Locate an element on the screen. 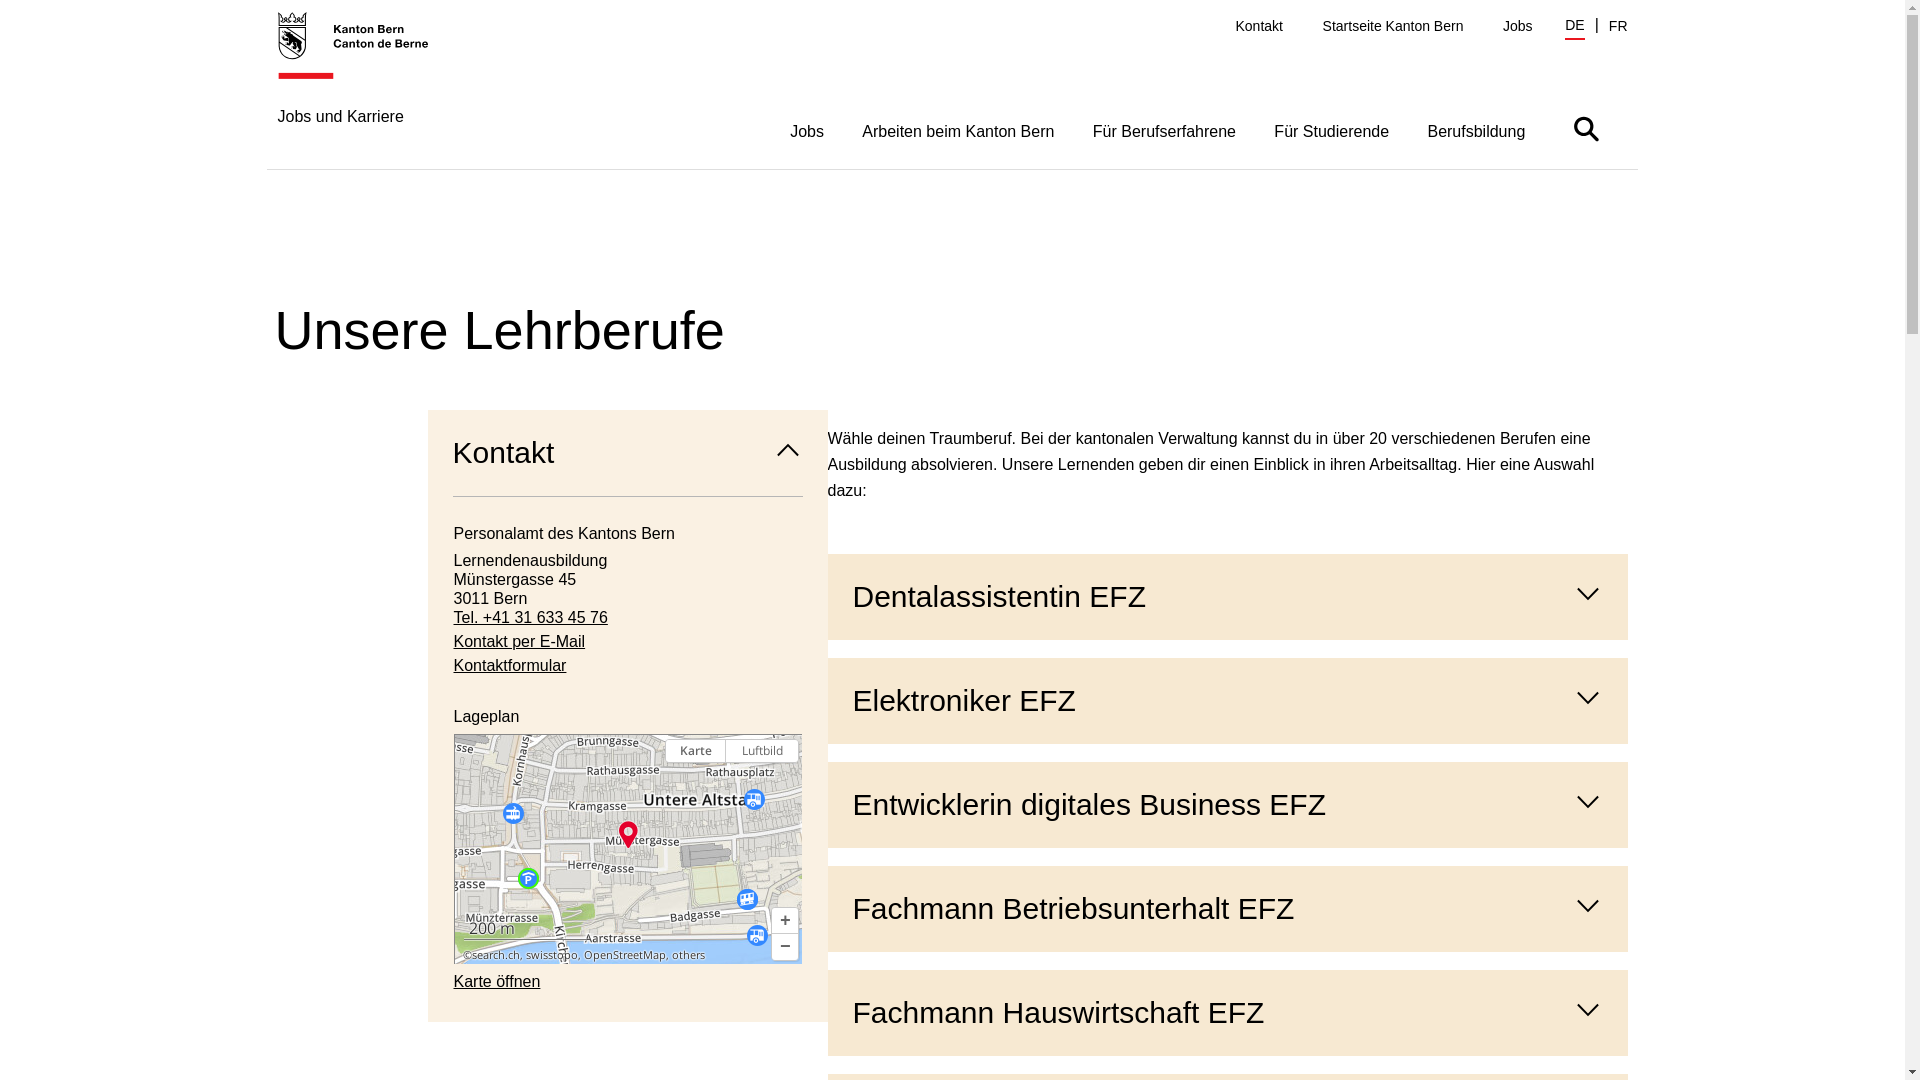 Image resolution: width=1920 pixels, height=1080 pixels. Dentalassistentin EFZ is located at coordinates (1228, 597).